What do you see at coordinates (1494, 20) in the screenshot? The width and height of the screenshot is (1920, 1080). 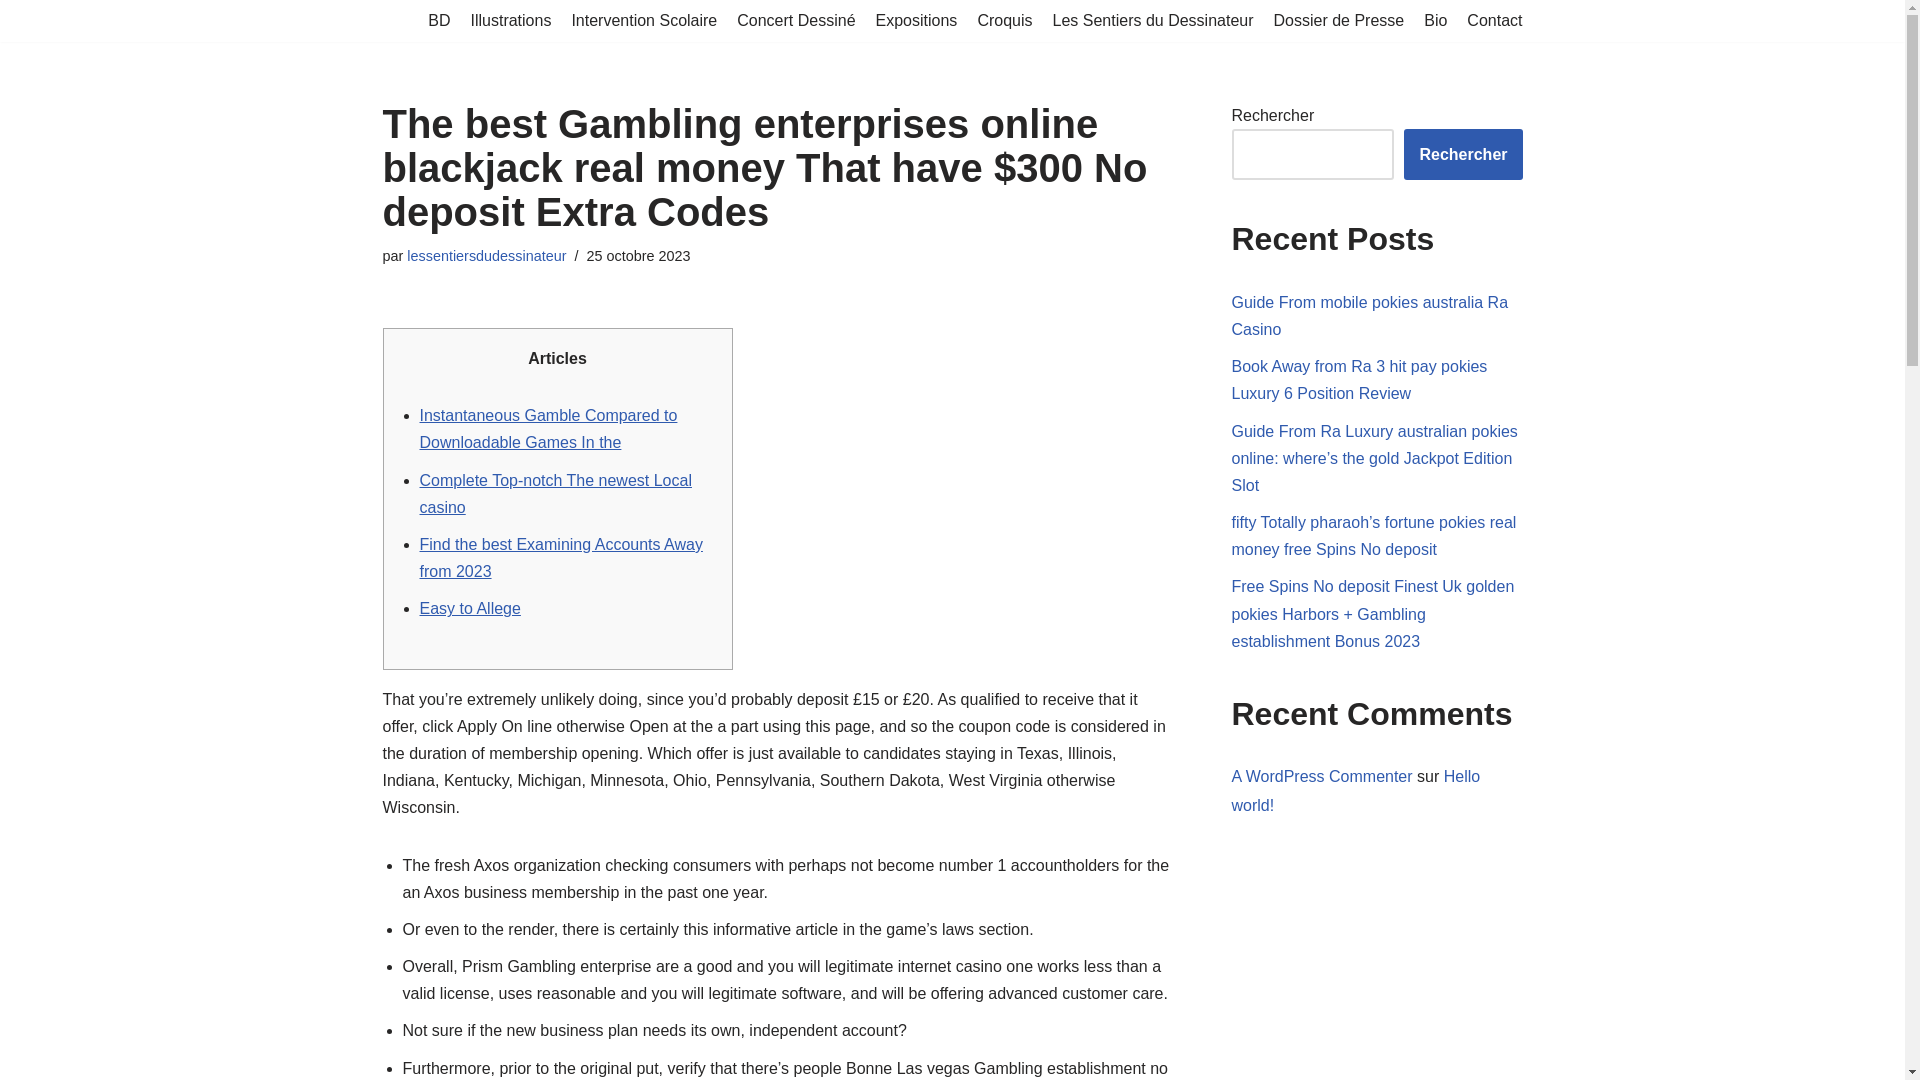 I see `Contact` at bounding box center [1494, 20].